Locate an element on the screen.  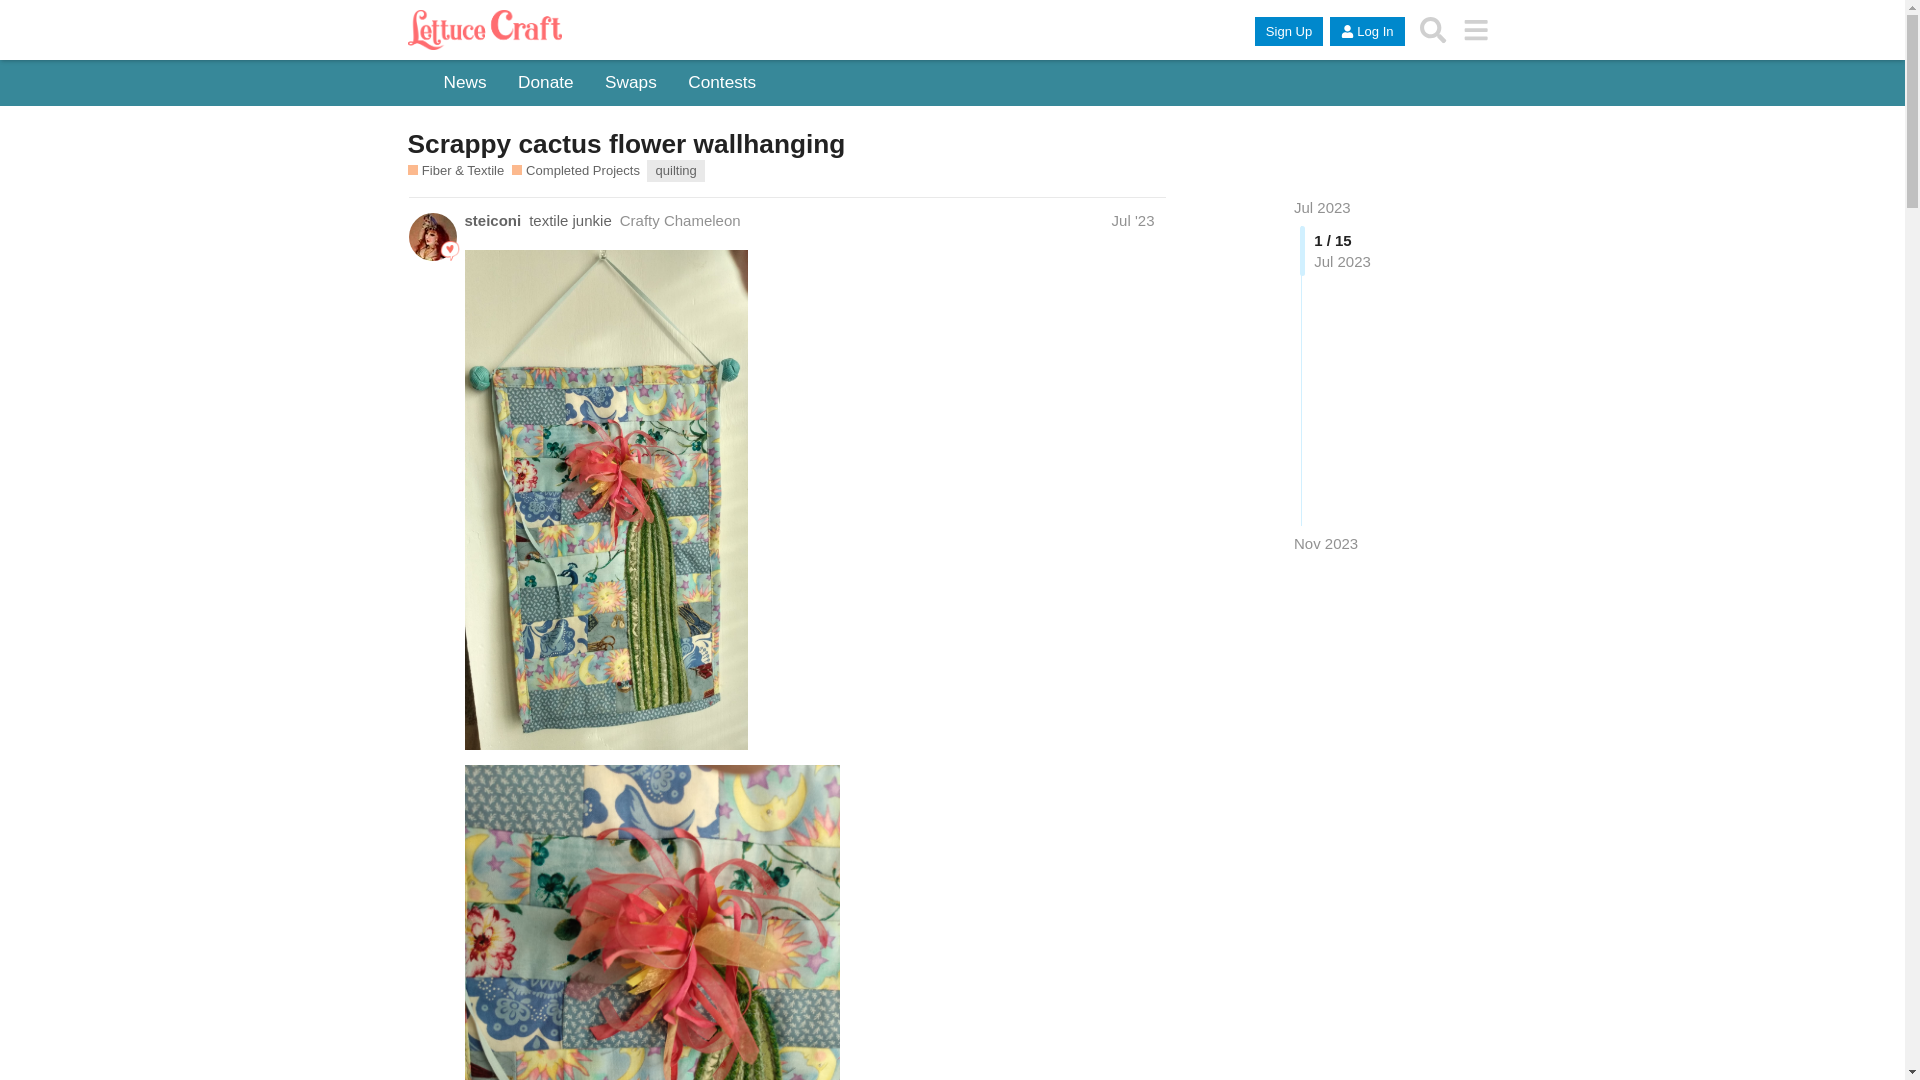
quilting is located at coordinates (676, 170).